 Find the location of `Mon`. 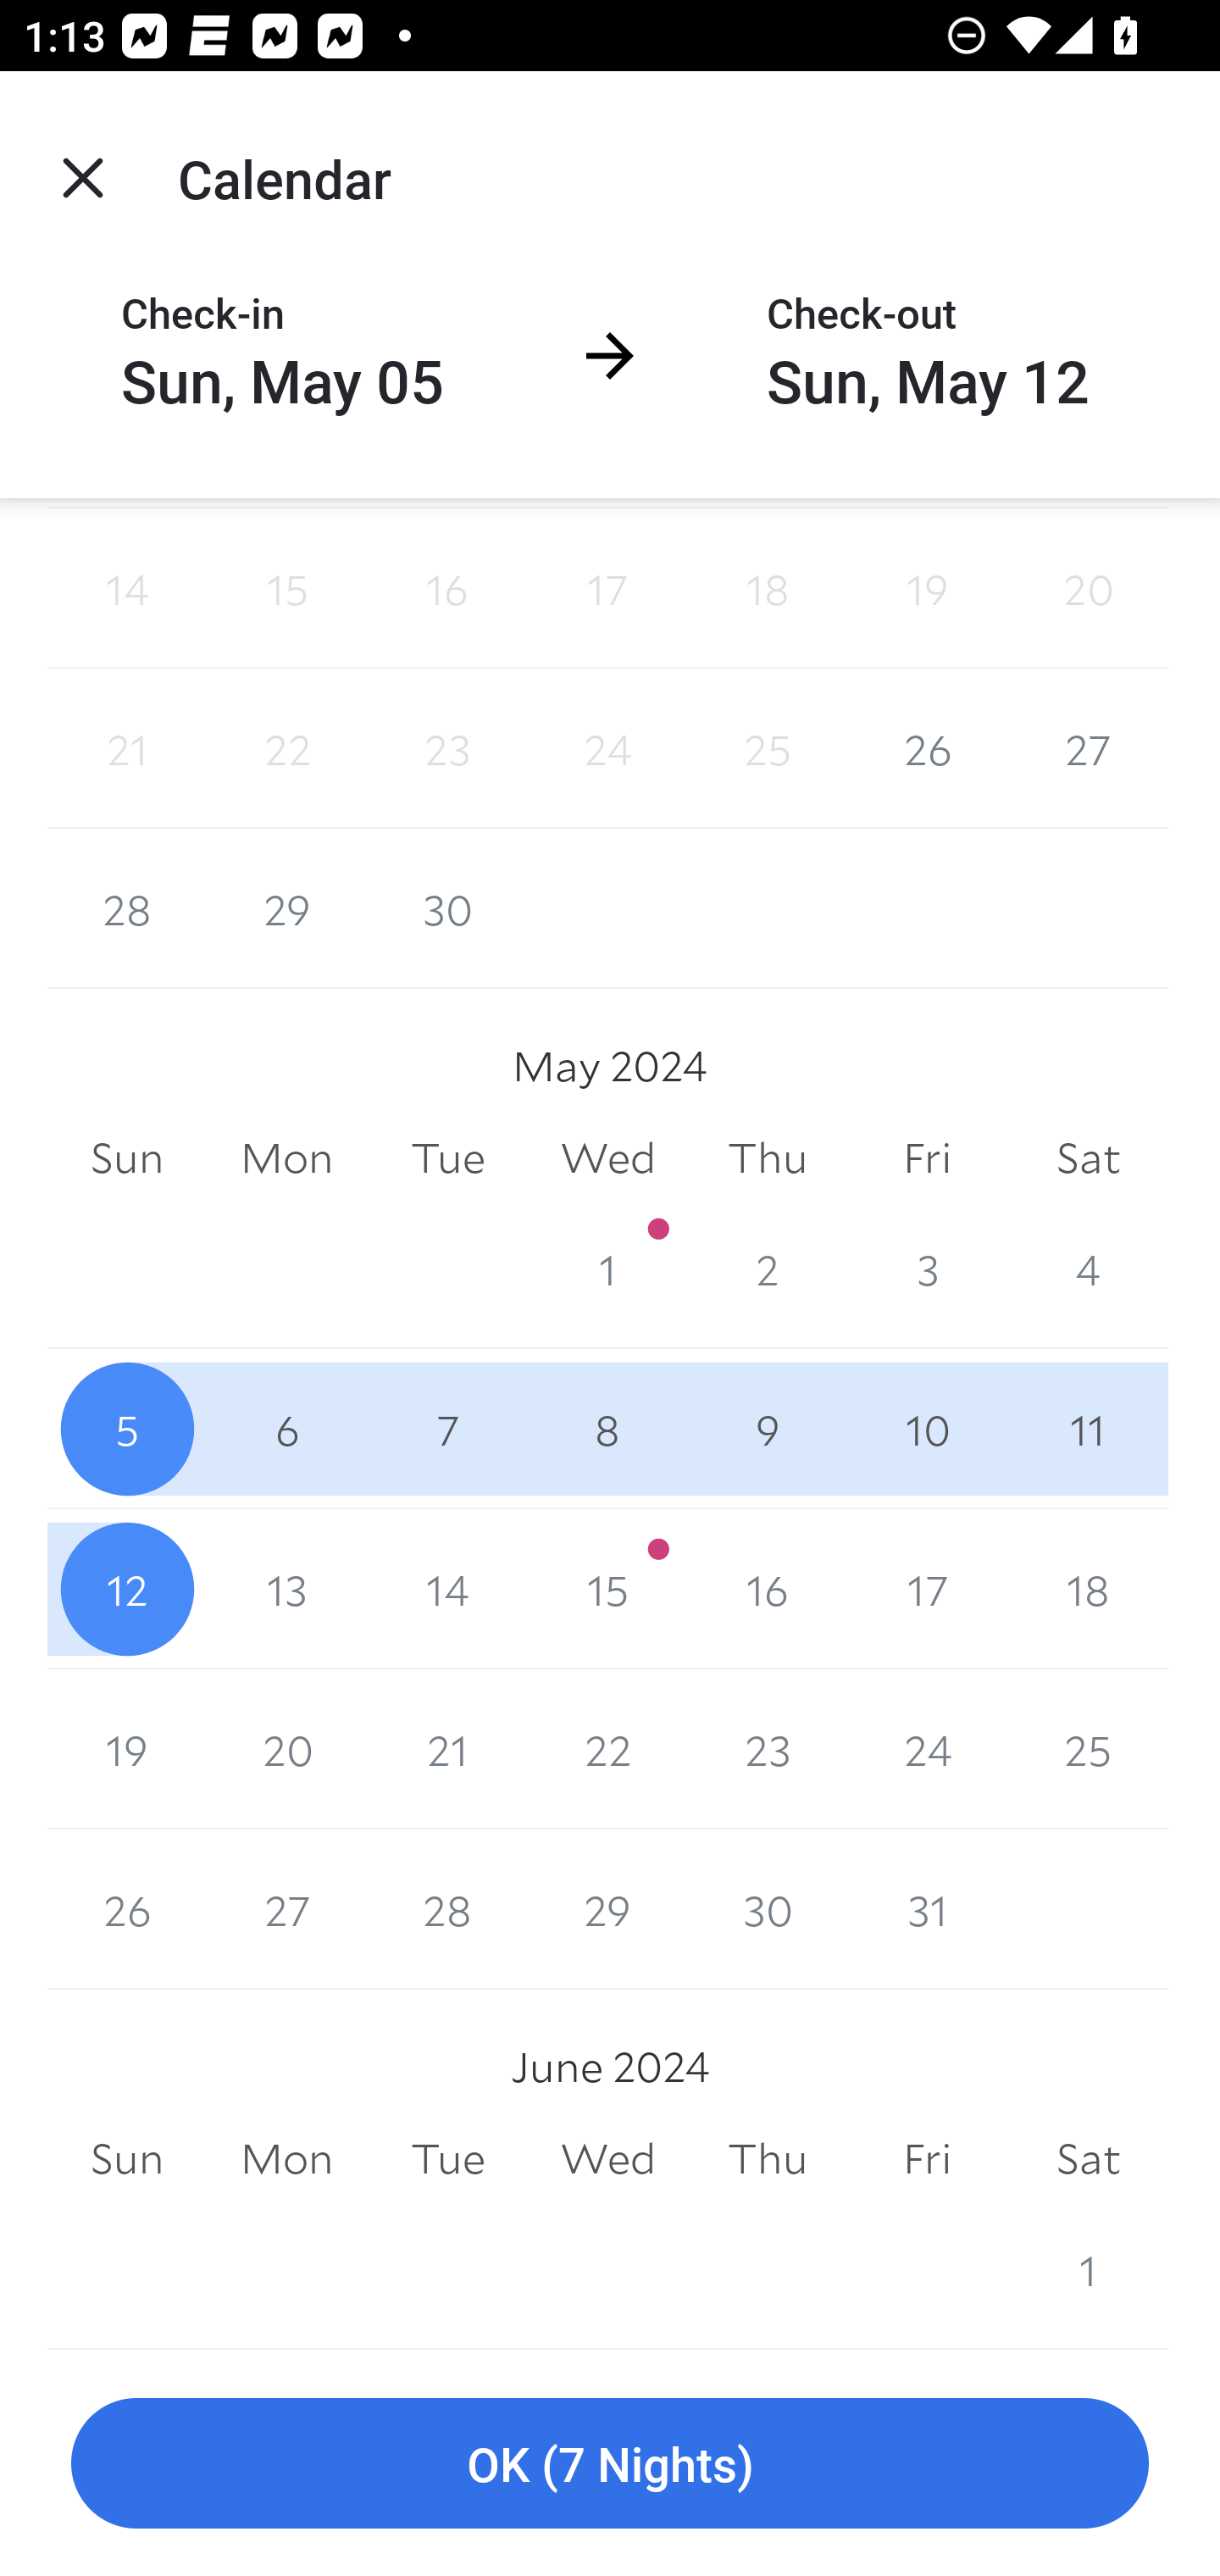

Mon is located at coordinates (286, 1159).